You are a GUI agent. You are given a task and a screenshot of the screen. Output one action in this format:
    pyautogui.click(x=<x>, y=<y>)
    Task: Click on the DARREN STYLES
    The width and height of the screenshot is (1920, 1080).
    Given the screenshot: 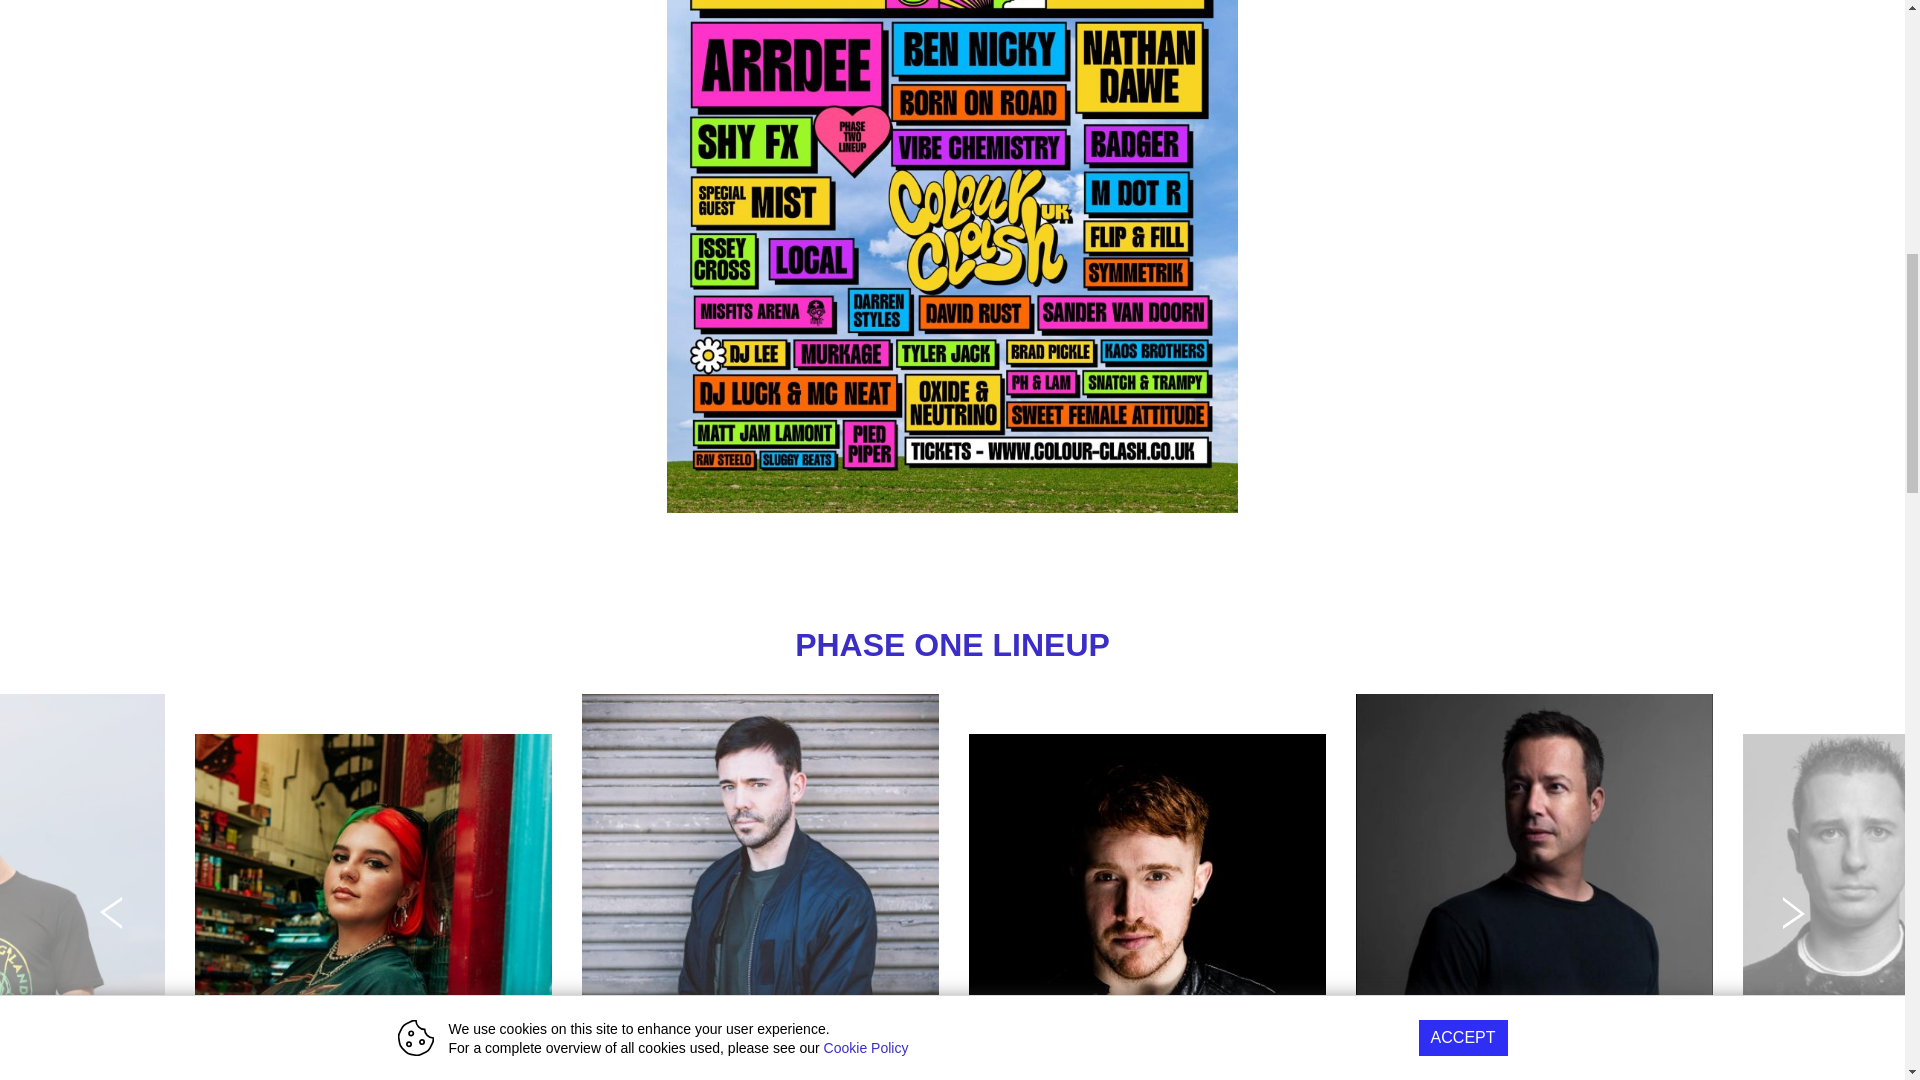 What is the action you would take?
    pyautogui.click(x=760, y=878)
    